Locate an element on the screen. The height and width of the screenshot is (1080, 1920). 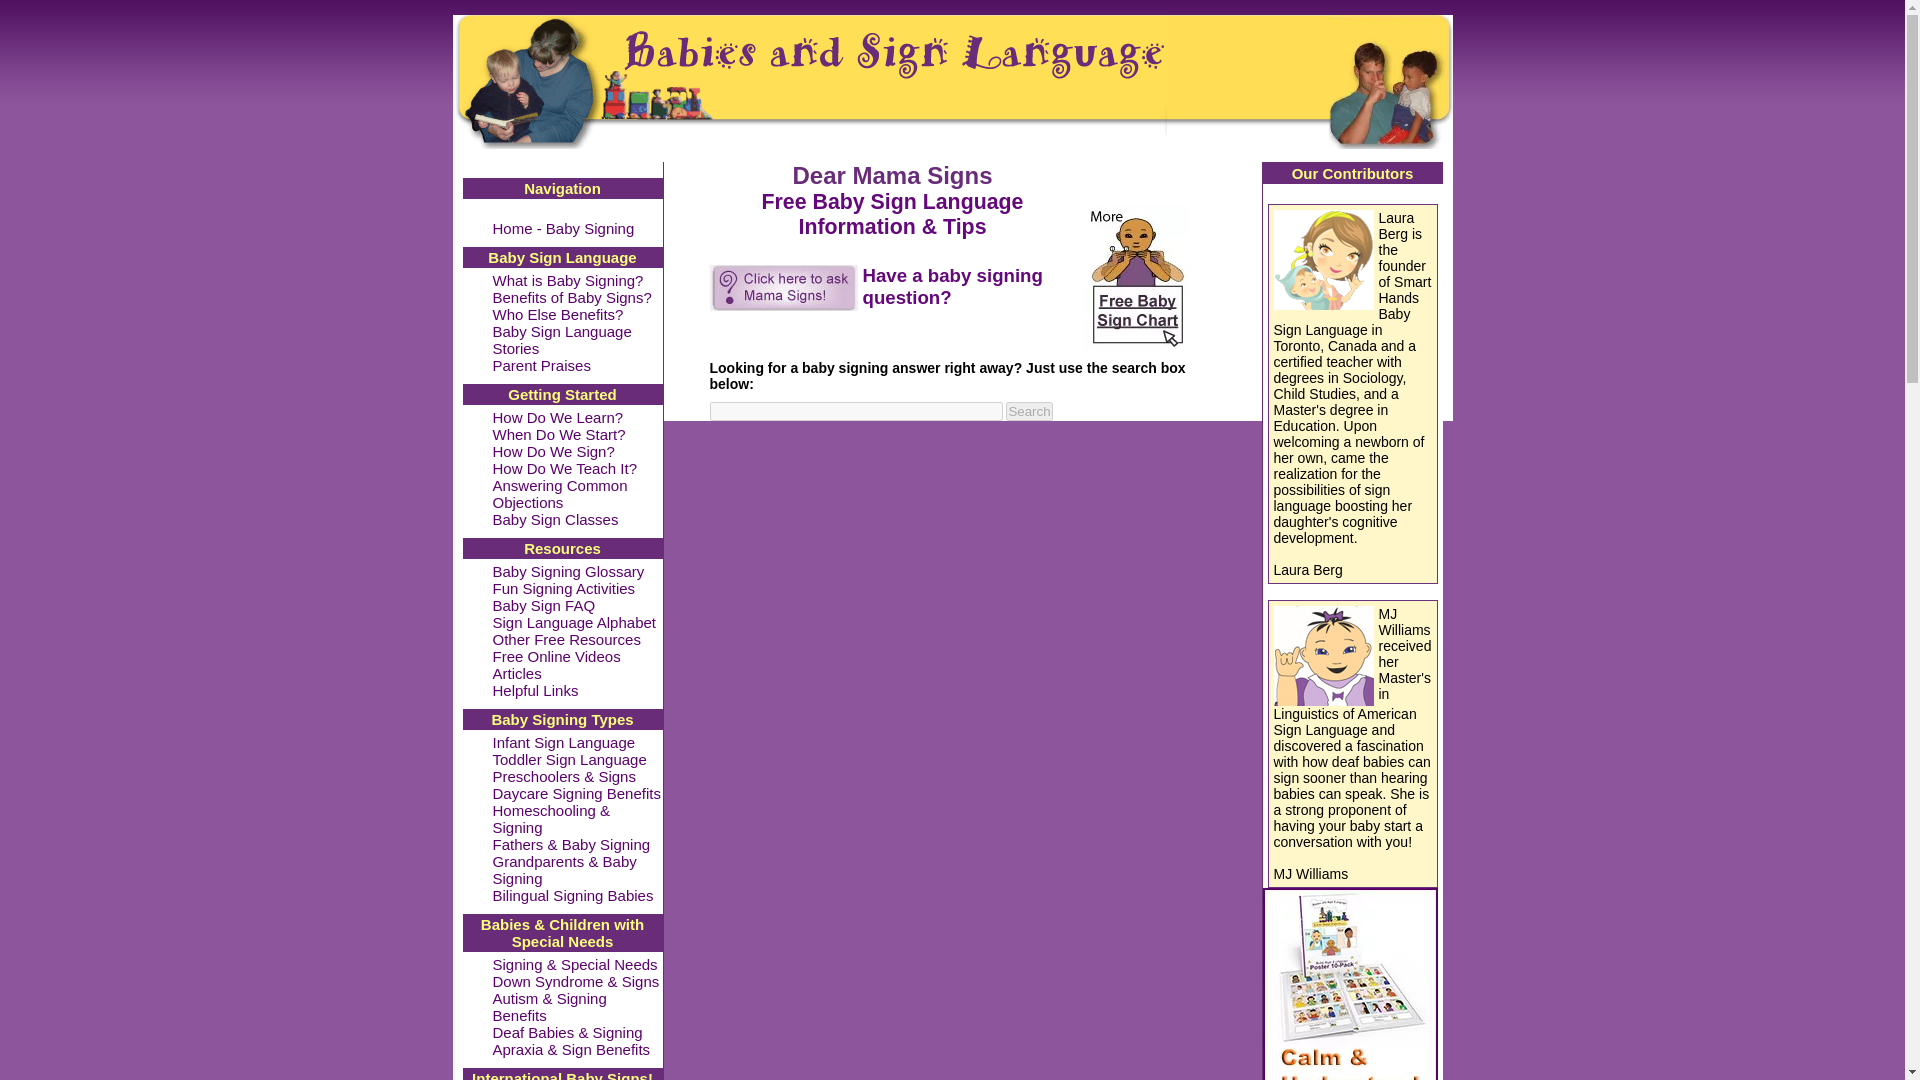
Toddler Sign Language is located at coordinates (568, 760).